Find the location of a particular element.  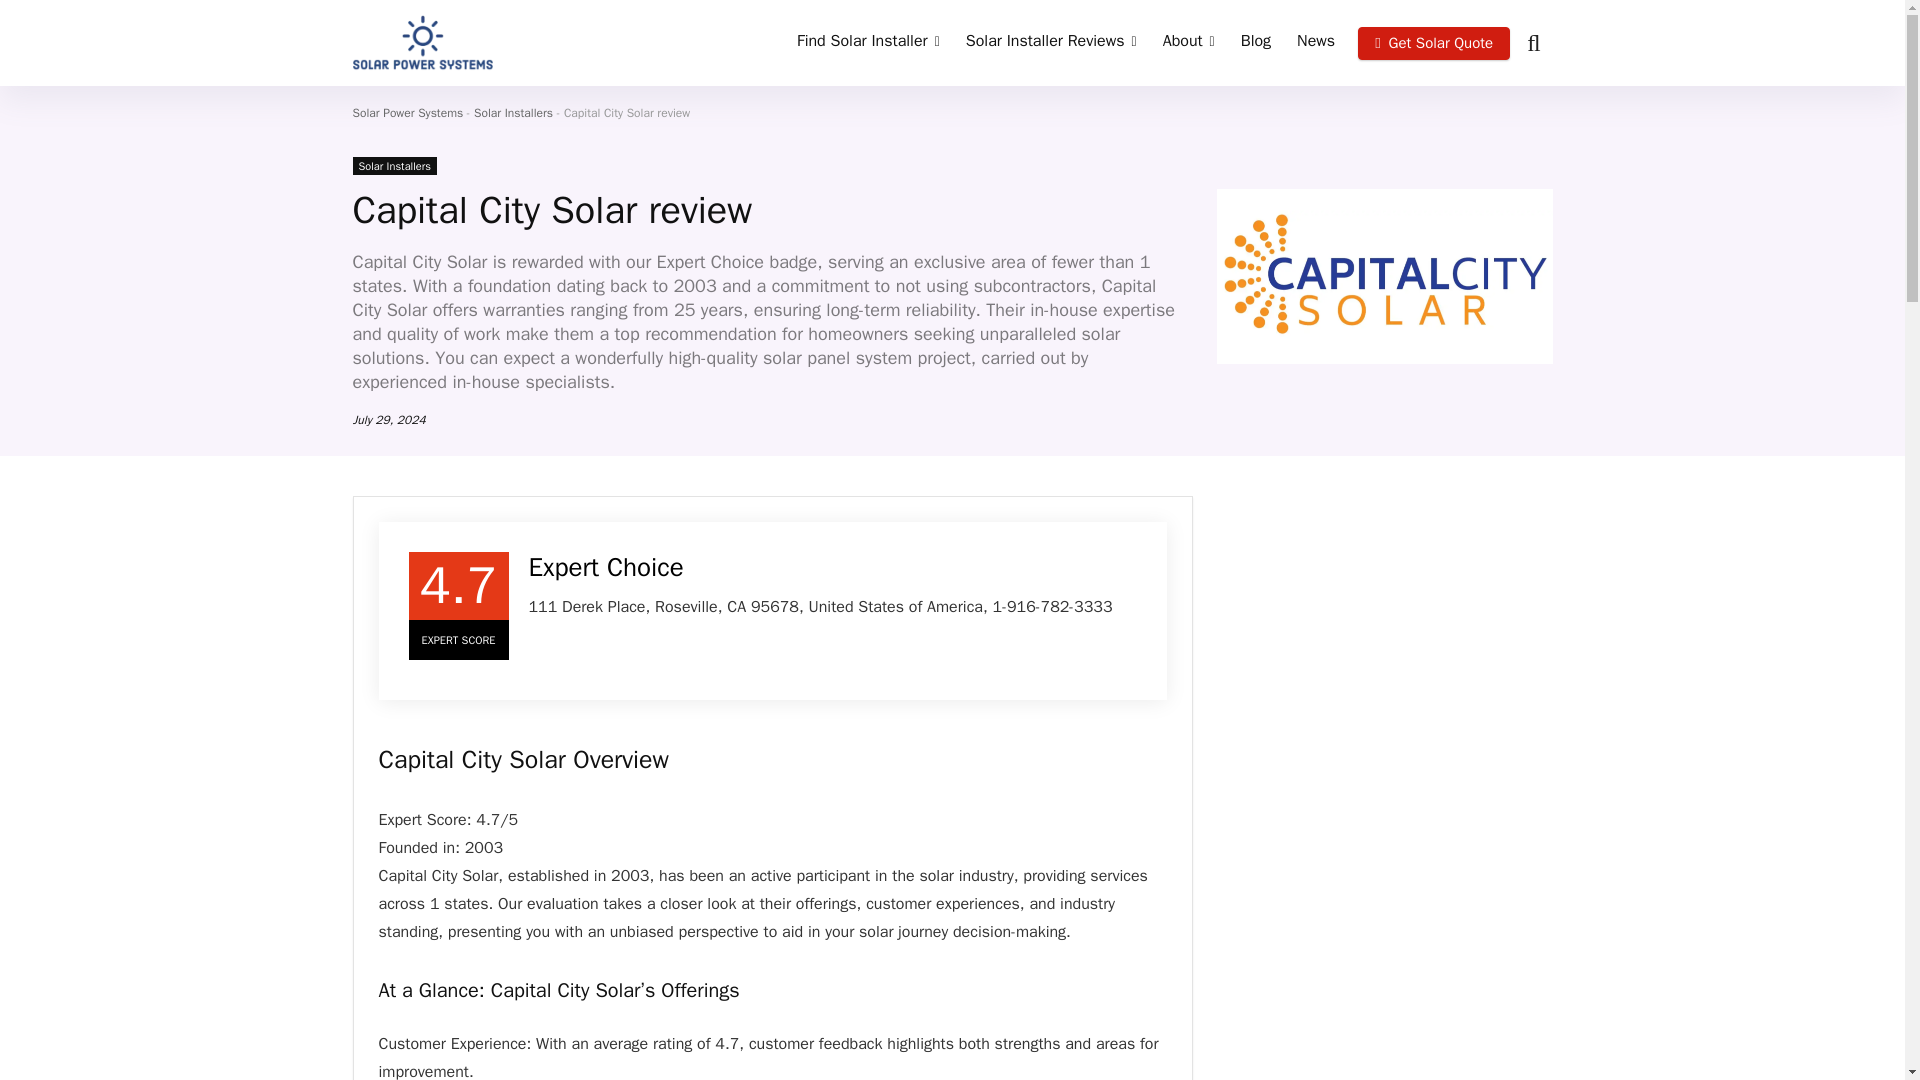

About is located at coordinates (1189, 42).